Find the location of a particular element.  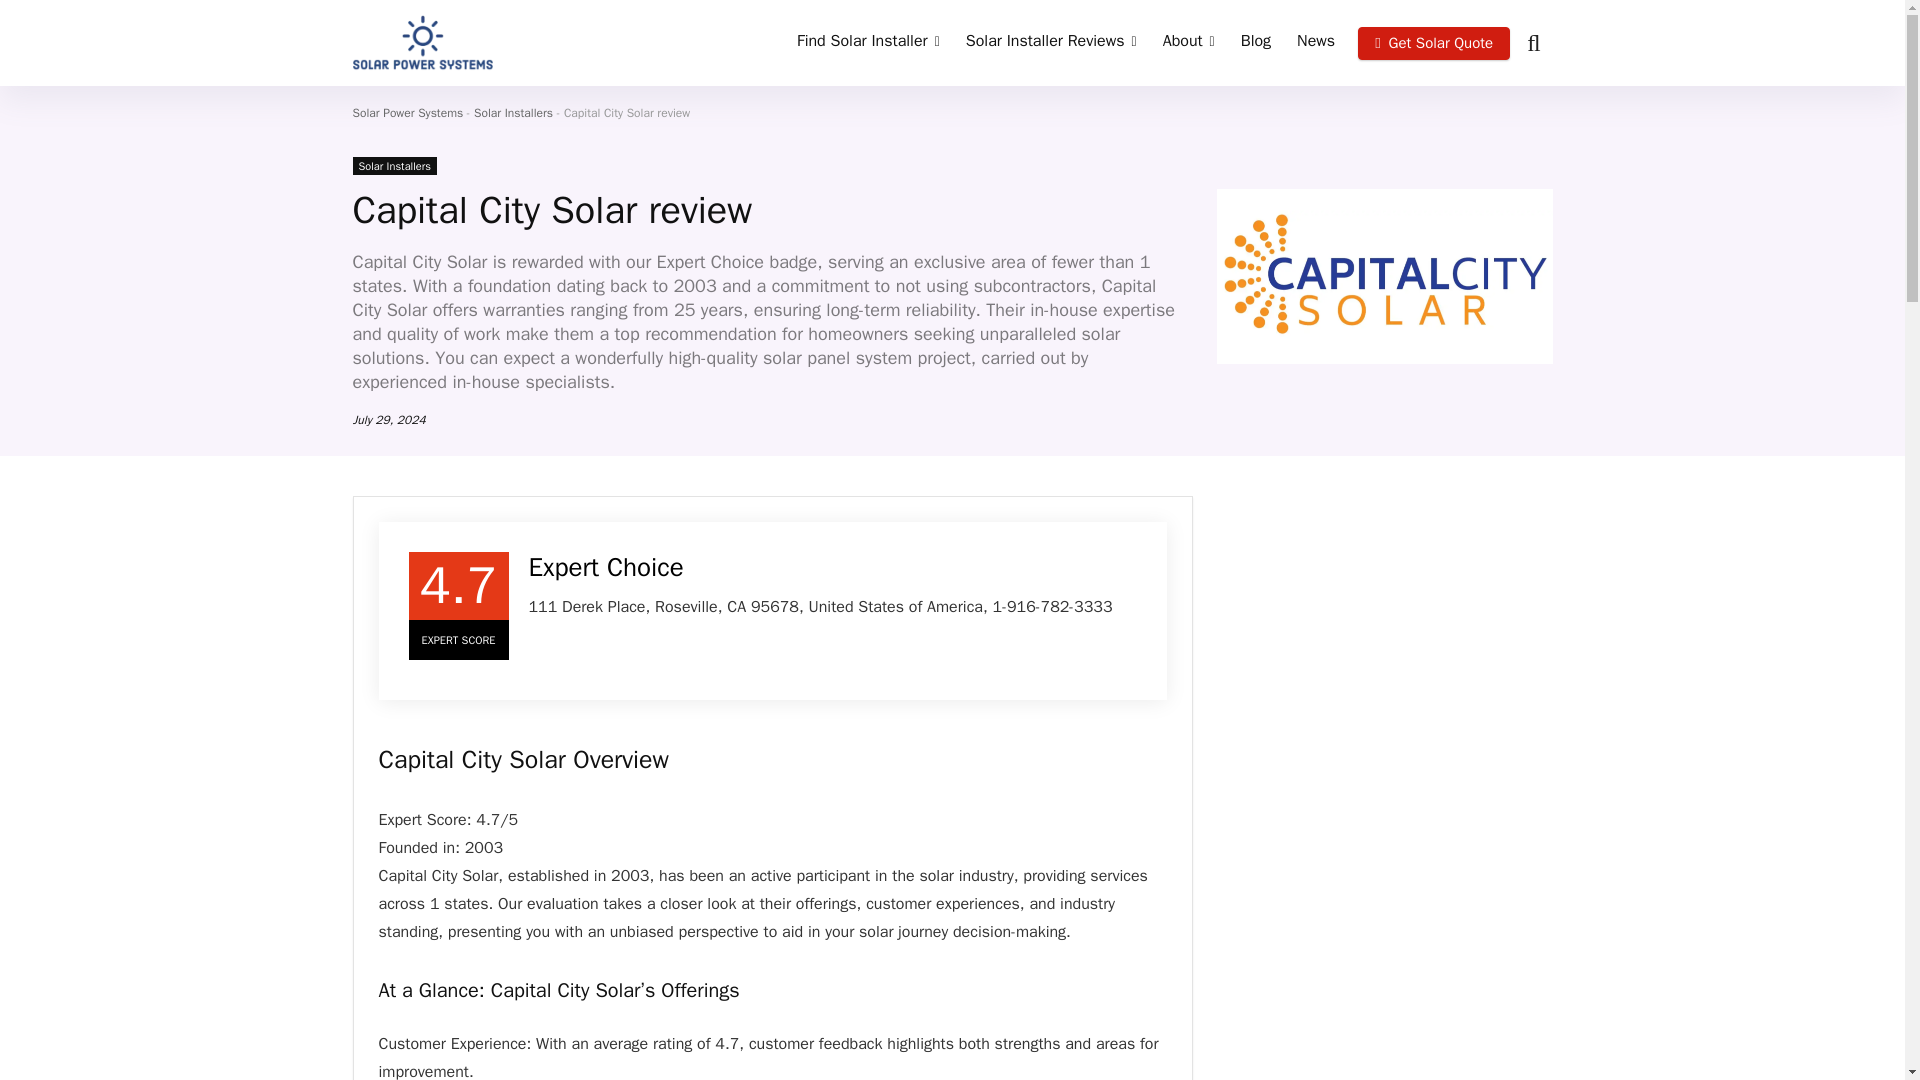

About is located at coordinates (1189, 42).